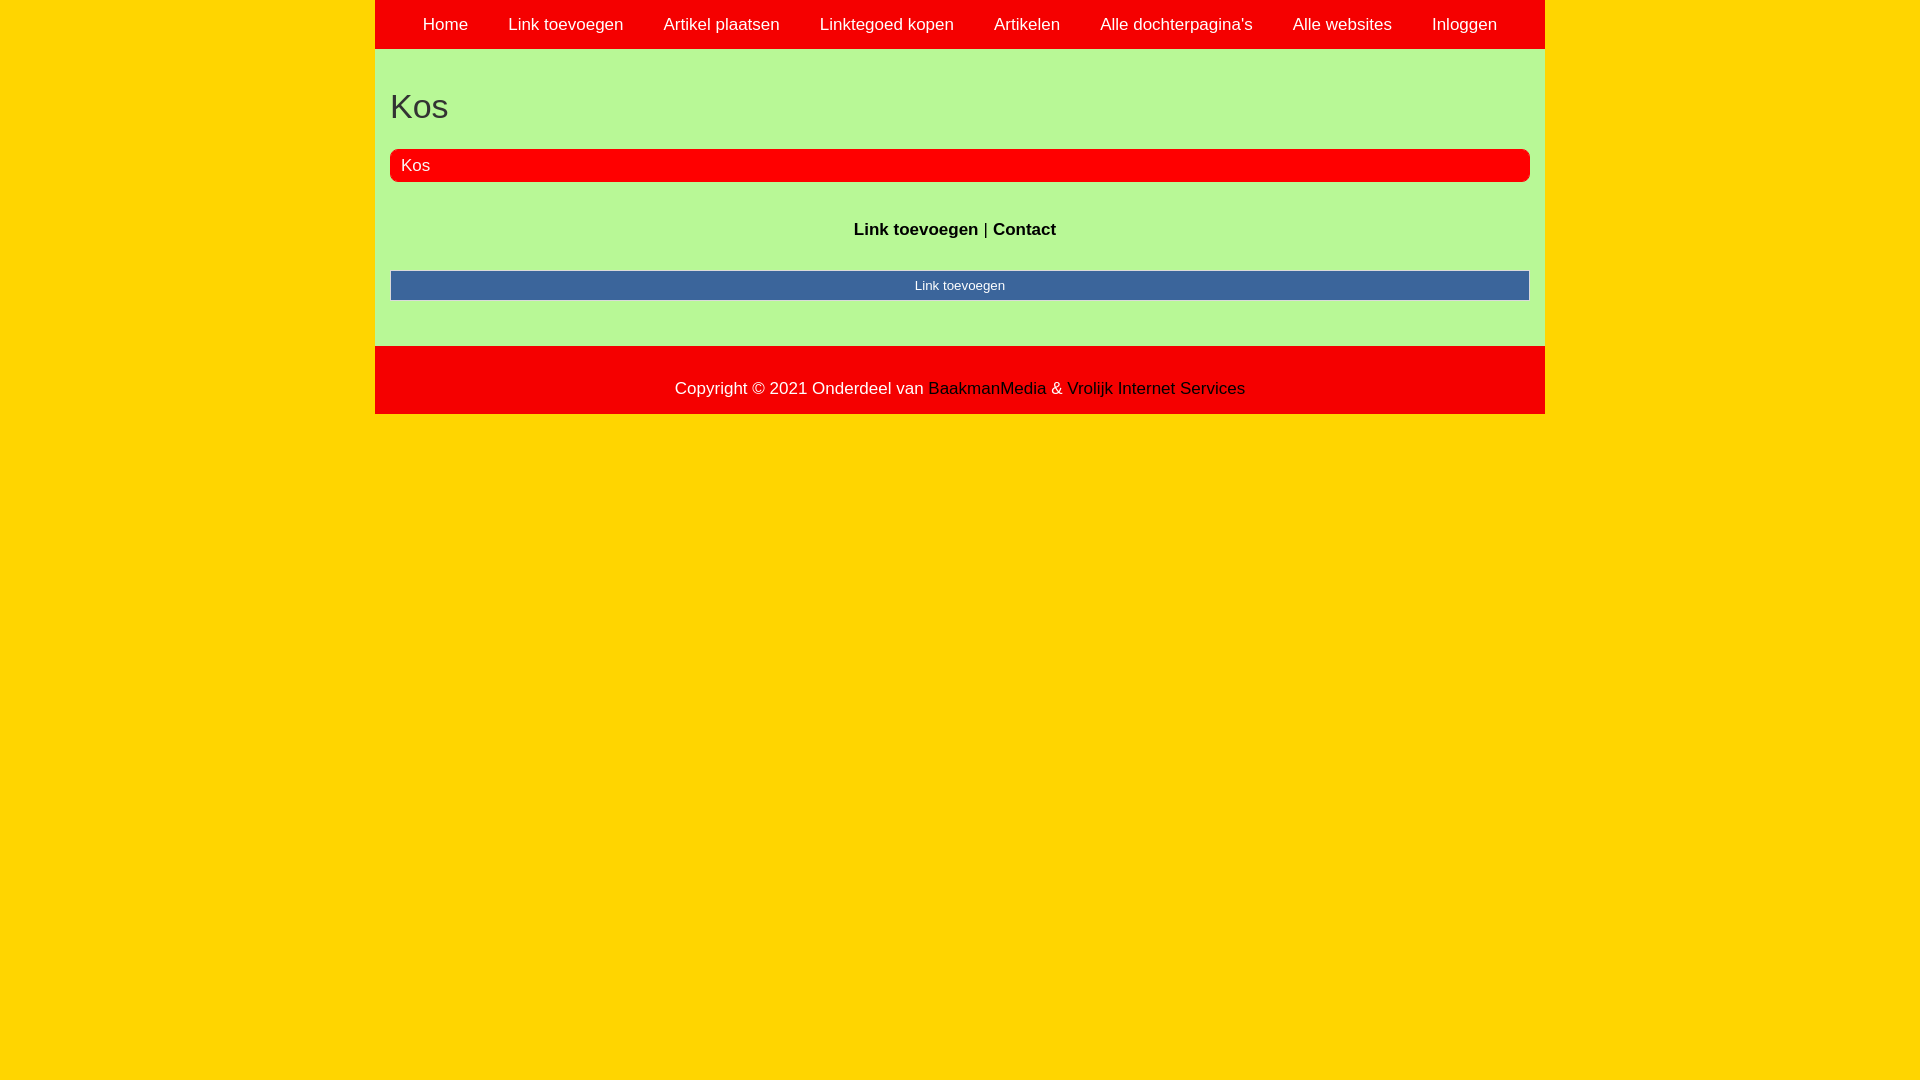 Image resolution: width=1920 pixels, height=1080 pixels. What do you see at coordinates (1342, 24) in the screenshot?
I see `Alle websites` at bounding box center [1342, 24].